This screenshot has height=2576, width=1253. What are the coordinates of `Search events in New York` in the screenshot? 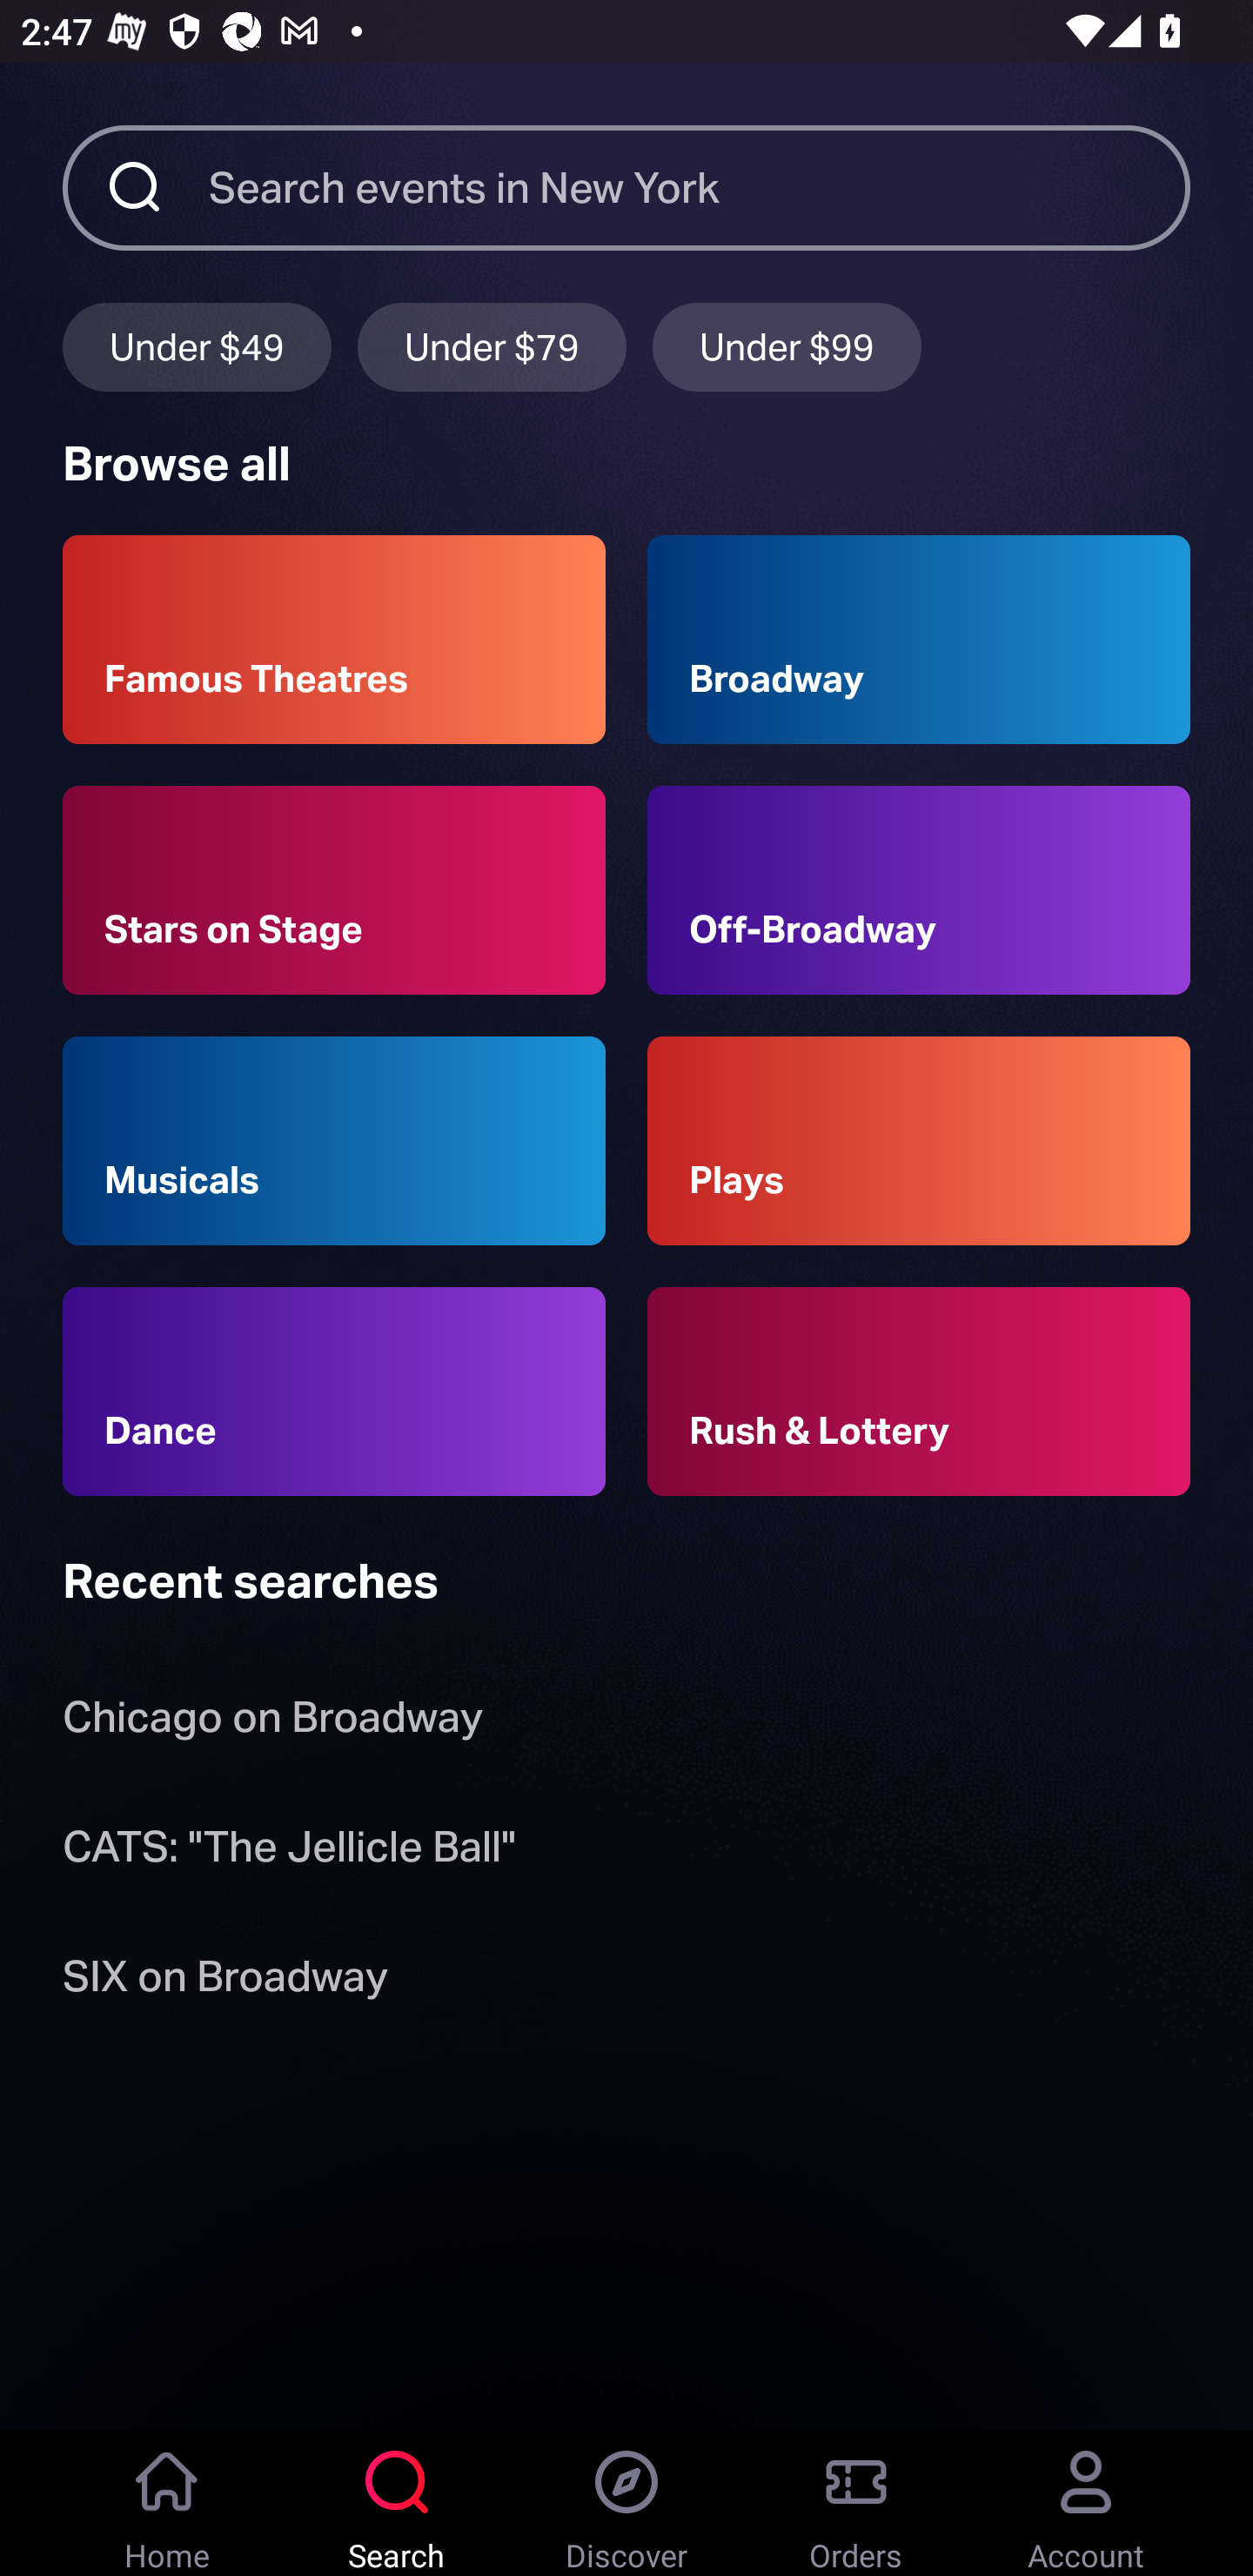 It's located at (700, 186).